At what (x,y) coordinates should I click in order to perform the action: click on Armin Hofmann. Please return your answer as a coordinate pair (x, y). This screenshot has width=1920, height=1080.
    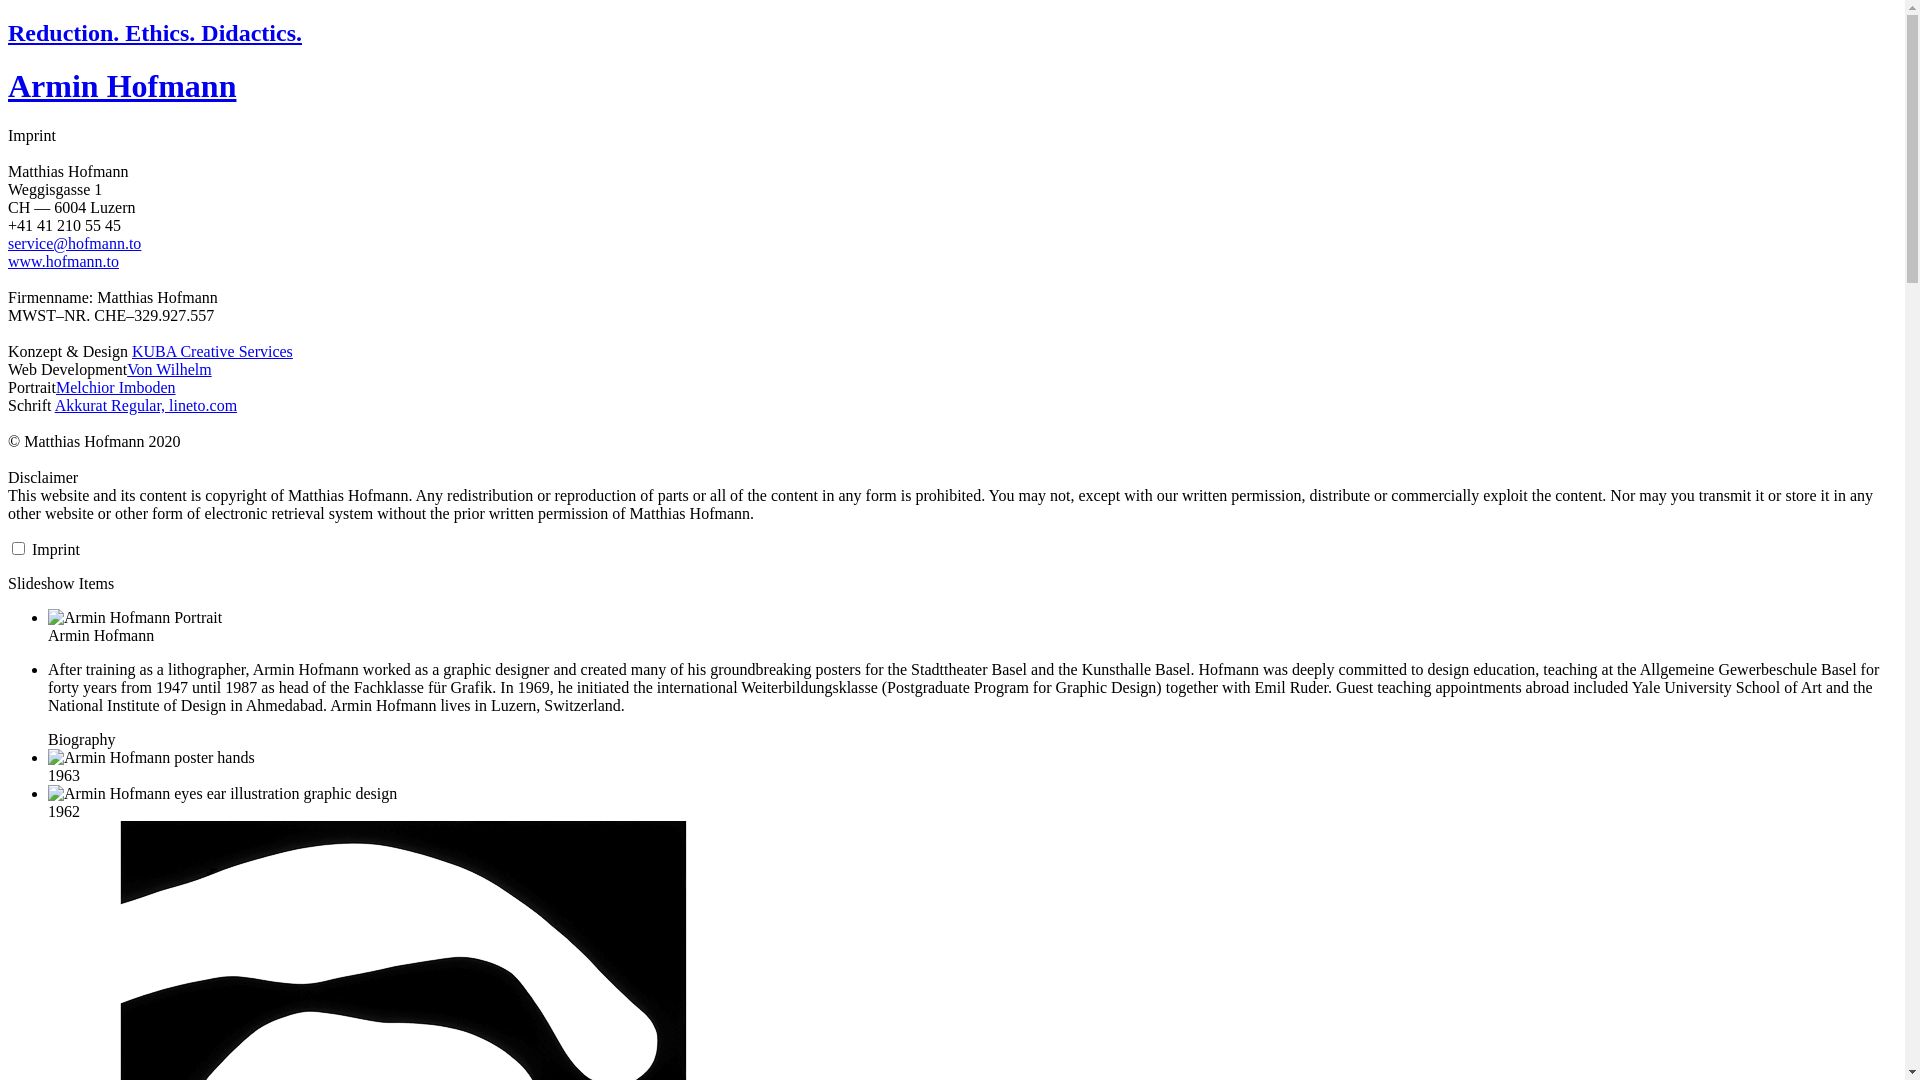
    Looking at the image, I should click on (122, 86).